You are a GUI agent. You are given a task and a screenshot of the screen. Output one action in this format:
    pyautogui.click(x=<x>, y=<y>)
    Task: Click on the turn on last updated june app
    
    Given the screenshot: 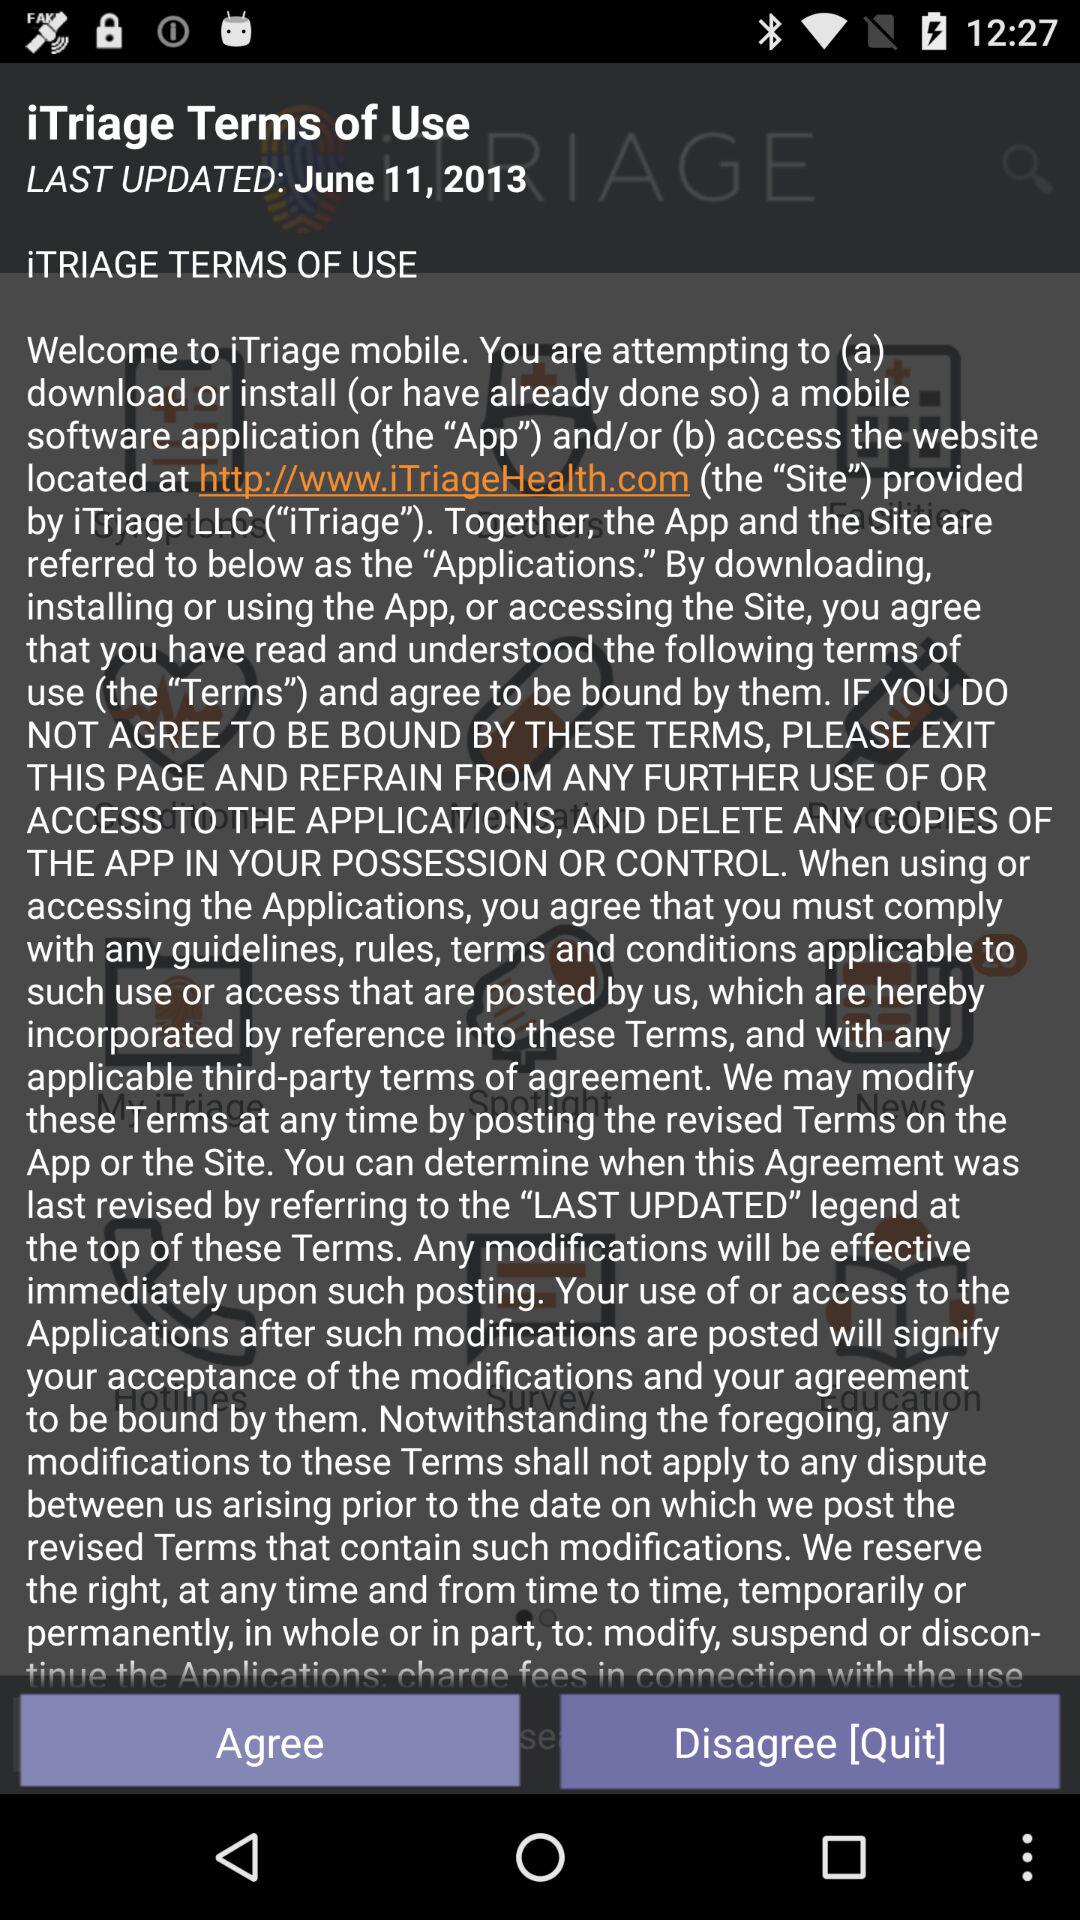 What is the action you would take?
    pyautogui.click(x=540, y=920)
    